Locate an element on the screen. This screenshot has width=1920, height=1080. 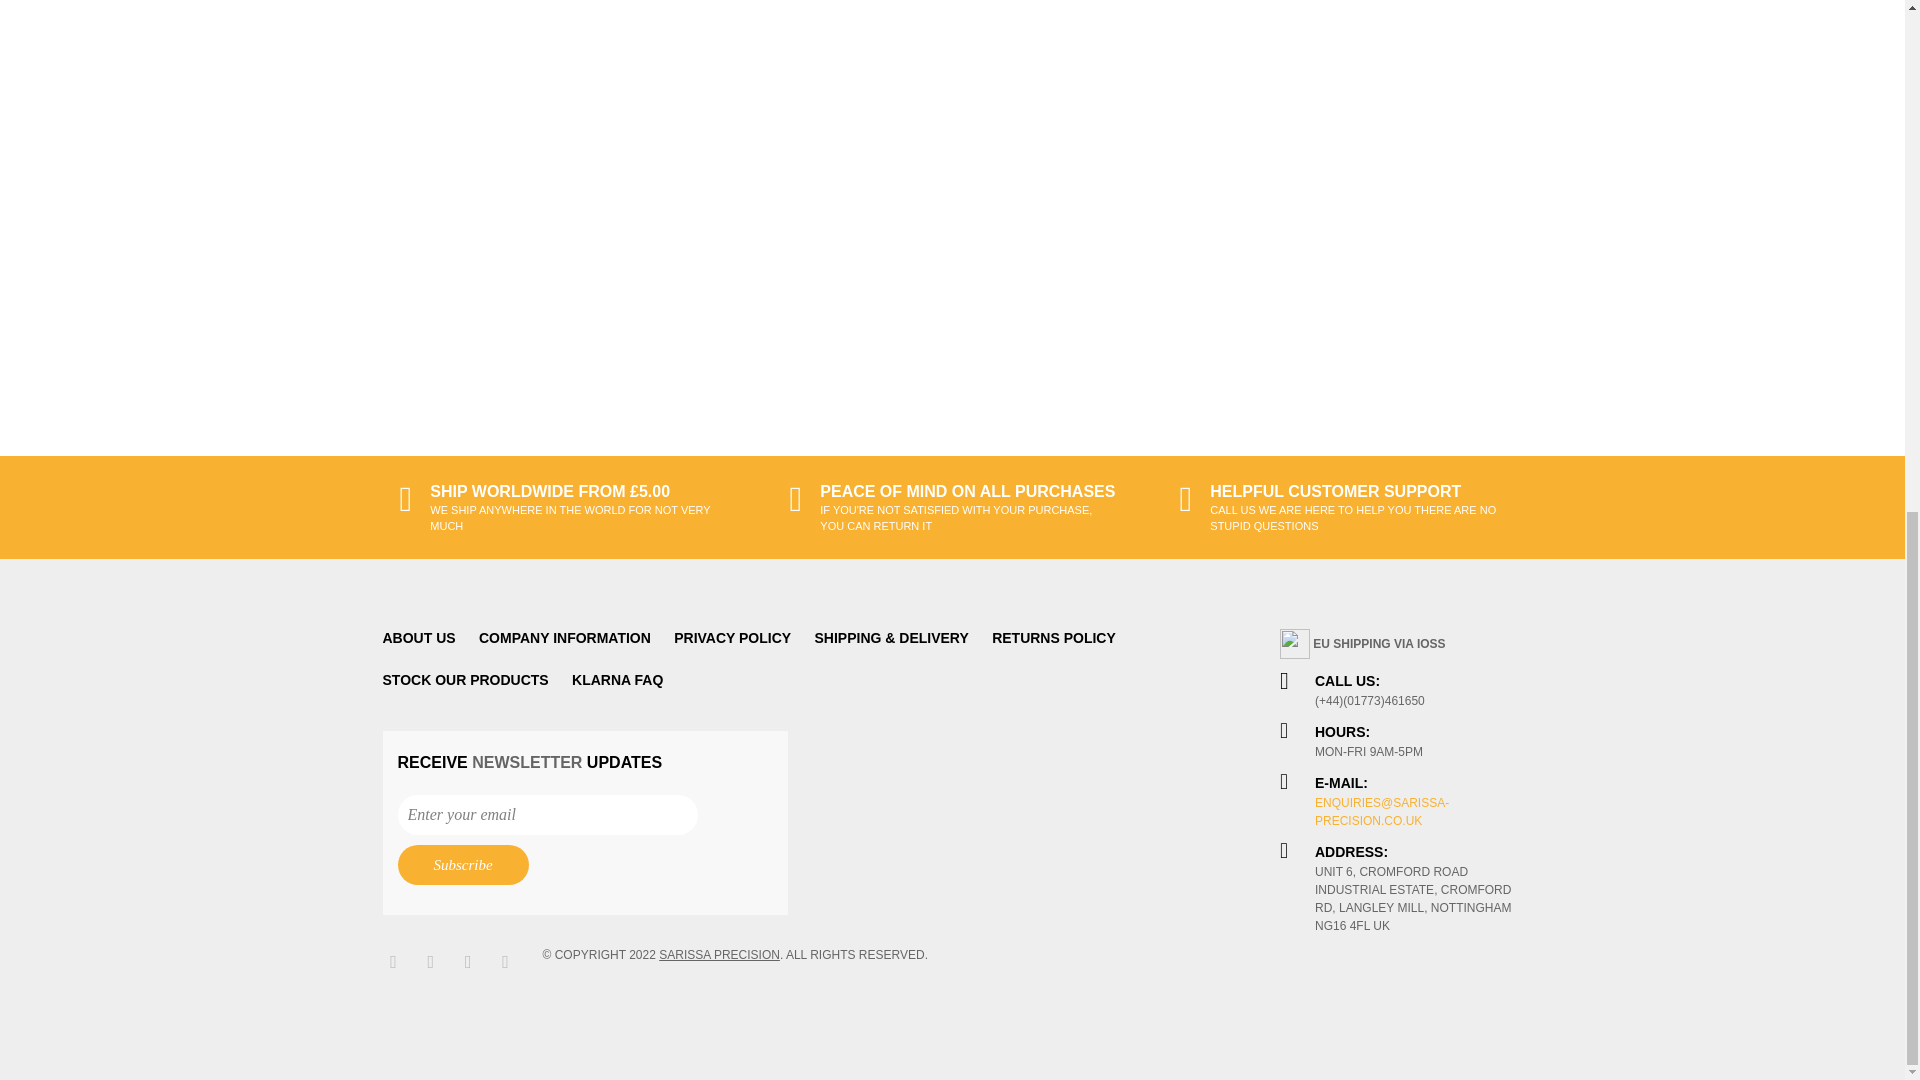
Enter your email is located at coordinates (548, 814).